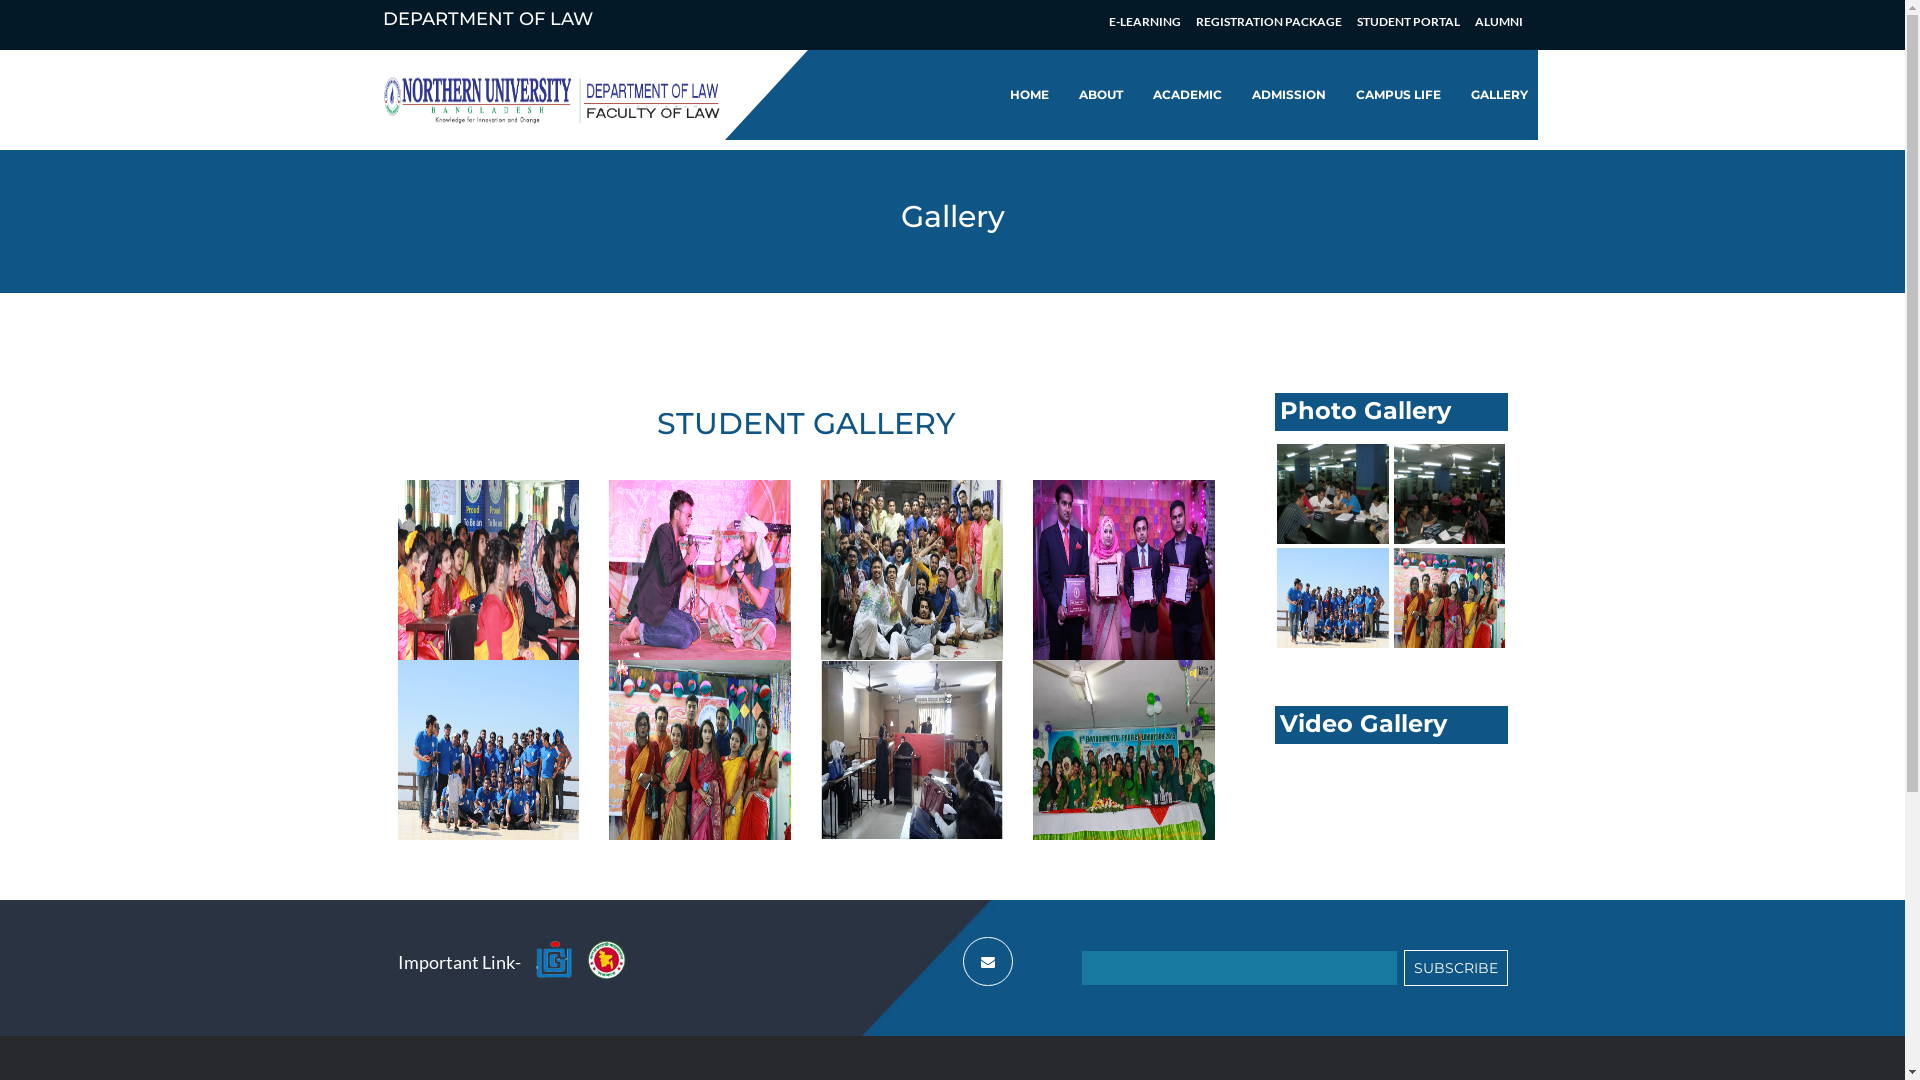 Image resolution: width=1920 pixels, height=1080 pixels. What do you see at coordinates (1186, 95) in the screenshot?
I see `ACADEMIC` at bounding box center [1186, 95].